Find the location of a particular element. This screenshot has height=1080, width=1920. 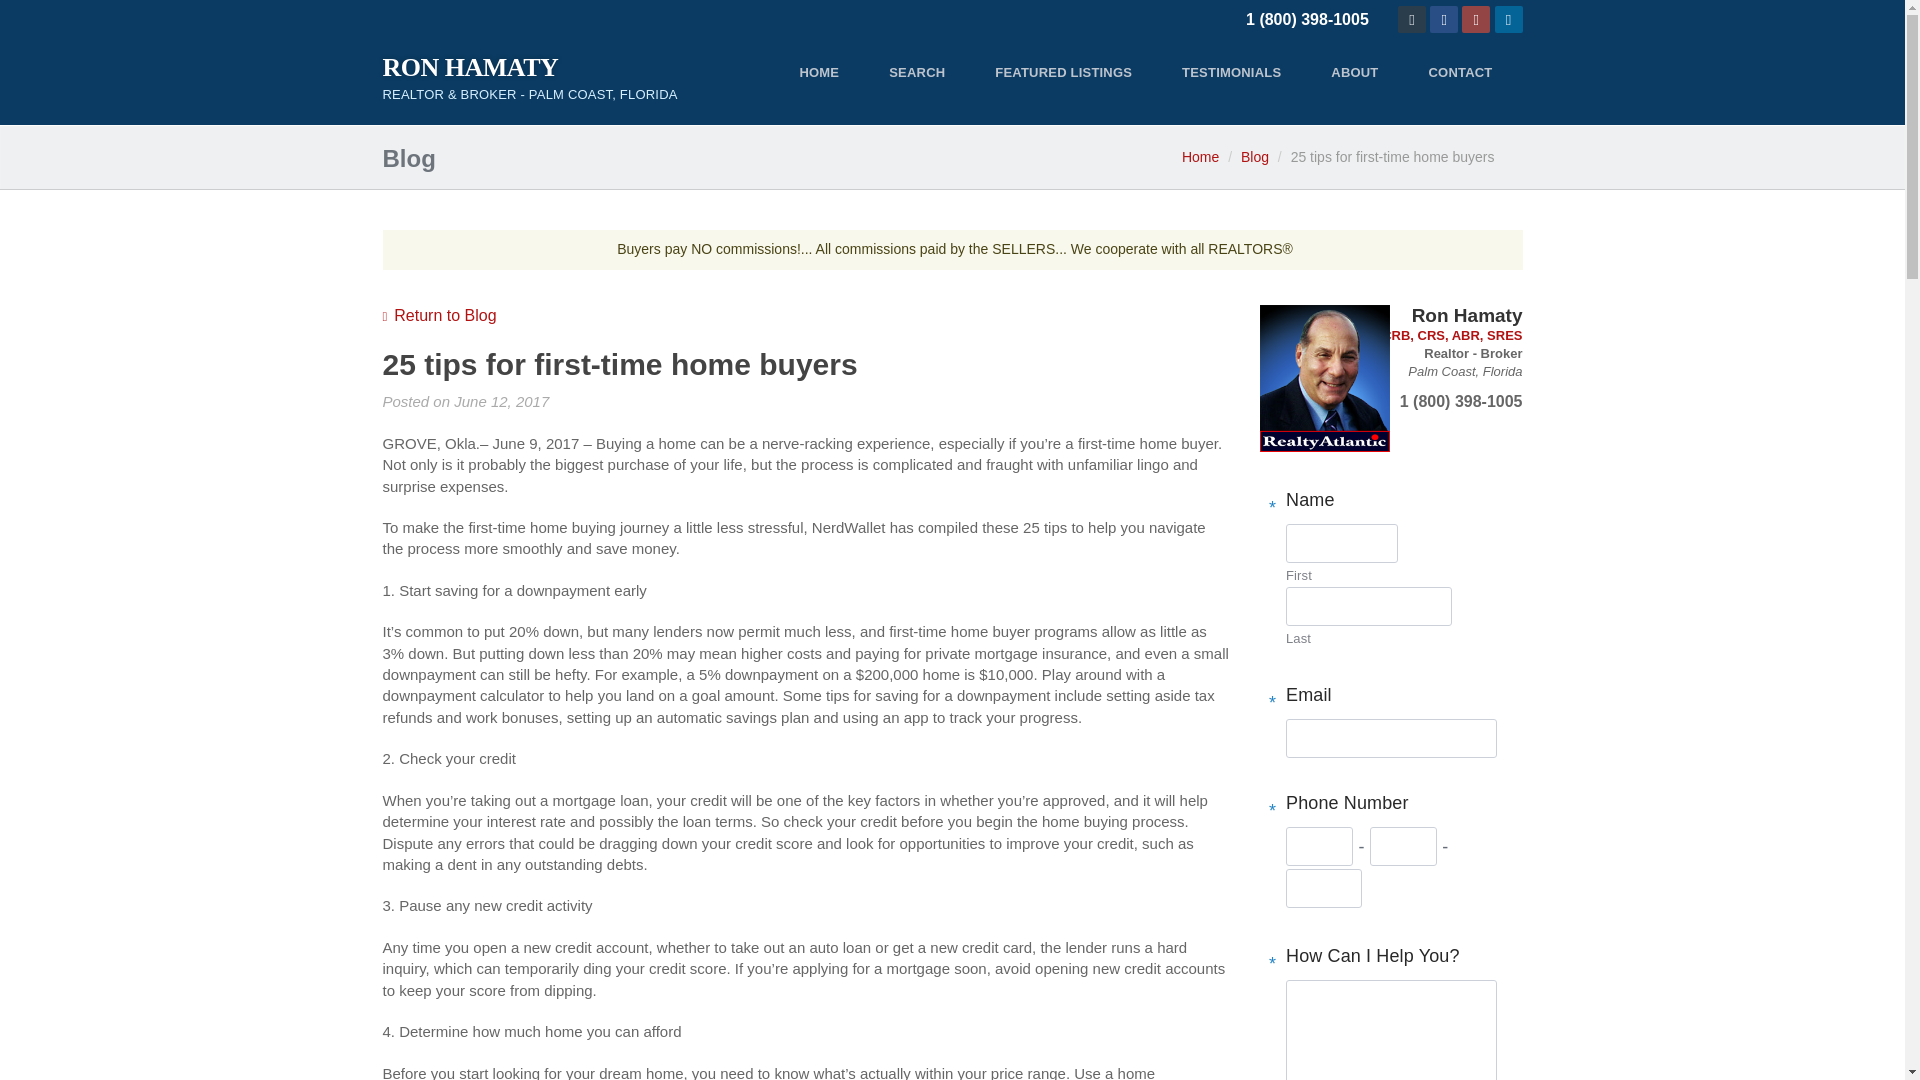

RON HAMATY is located at coordinates (530, 68).